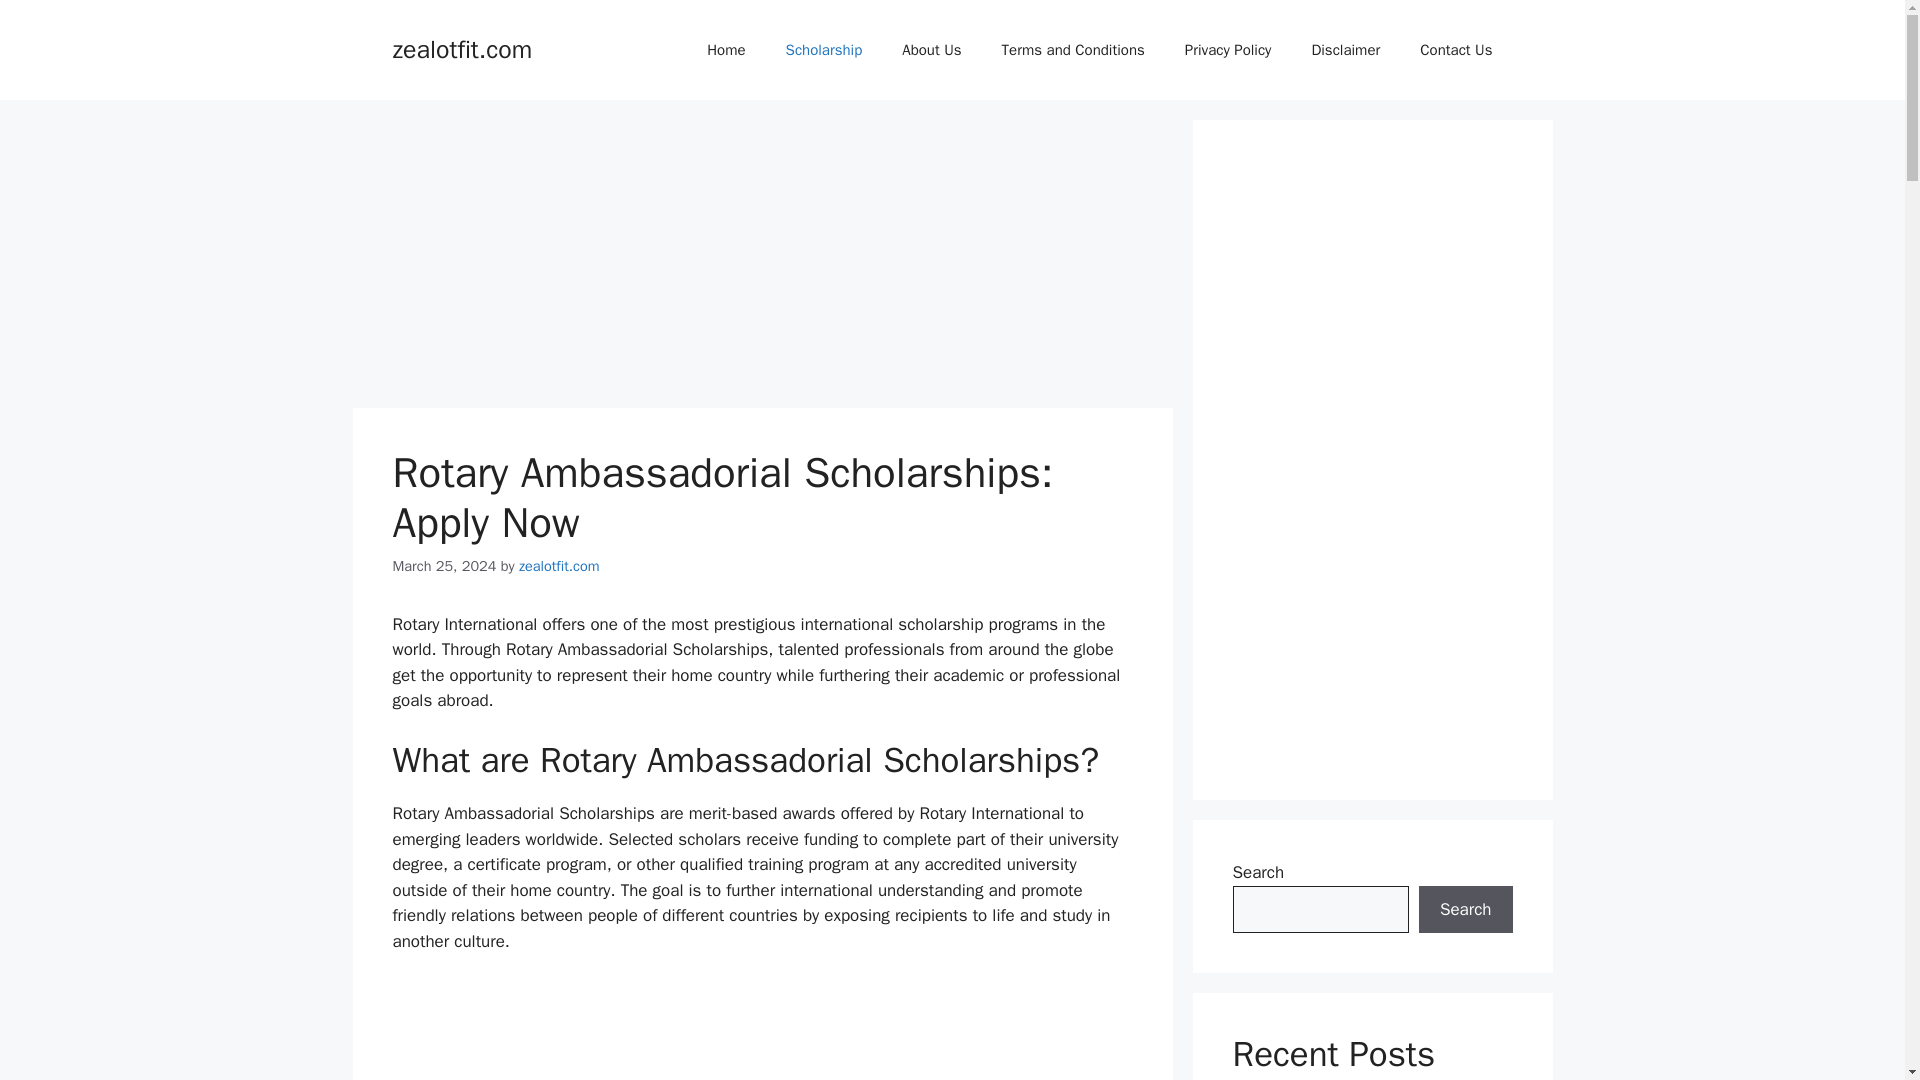 The height and width of the screenshot is (1080, 1920). What do you see at coordinates (1228, 50) in the screenshot?
I see `Privacy Policy` at bounding box center [1228, 50].